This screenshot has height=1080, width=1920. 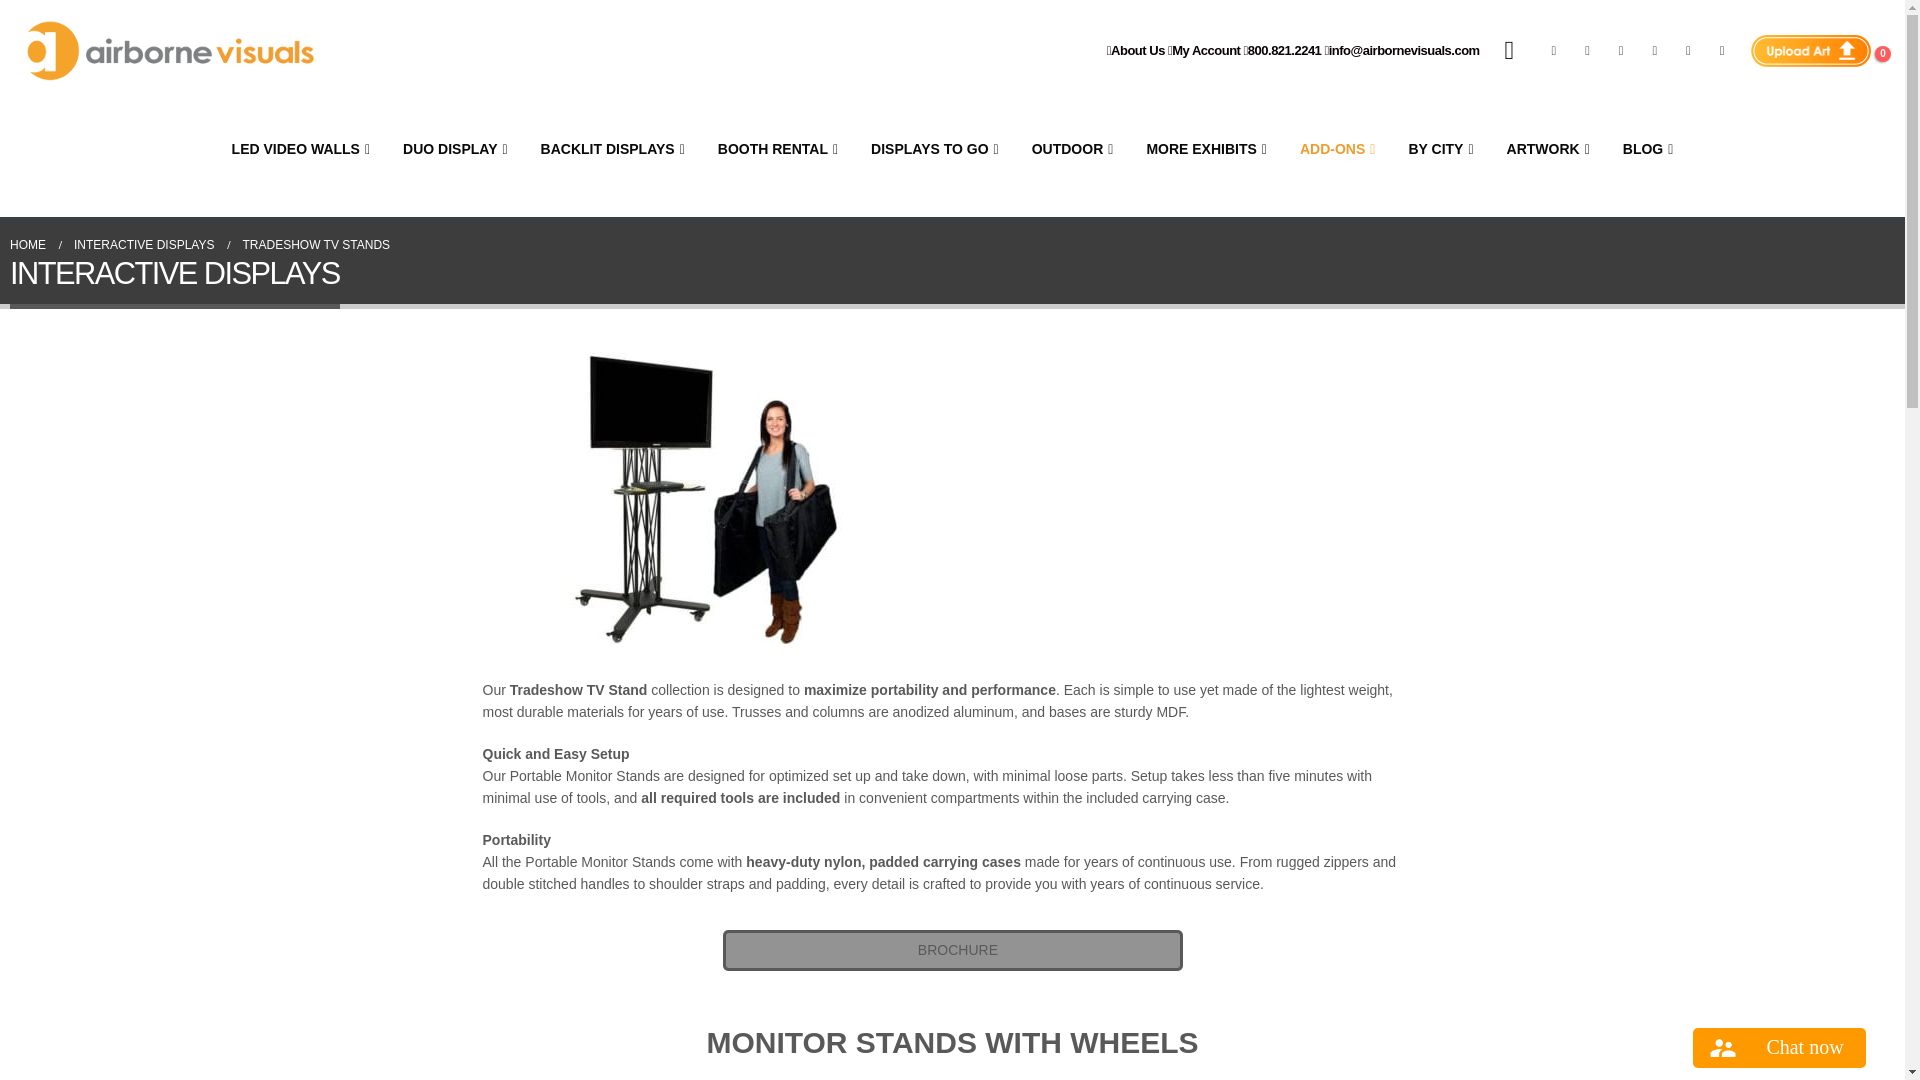 What do you see at coordinates (1722, 50) in the screenshot?
I see `LinkedIn` at bounding box center [1722, 50].